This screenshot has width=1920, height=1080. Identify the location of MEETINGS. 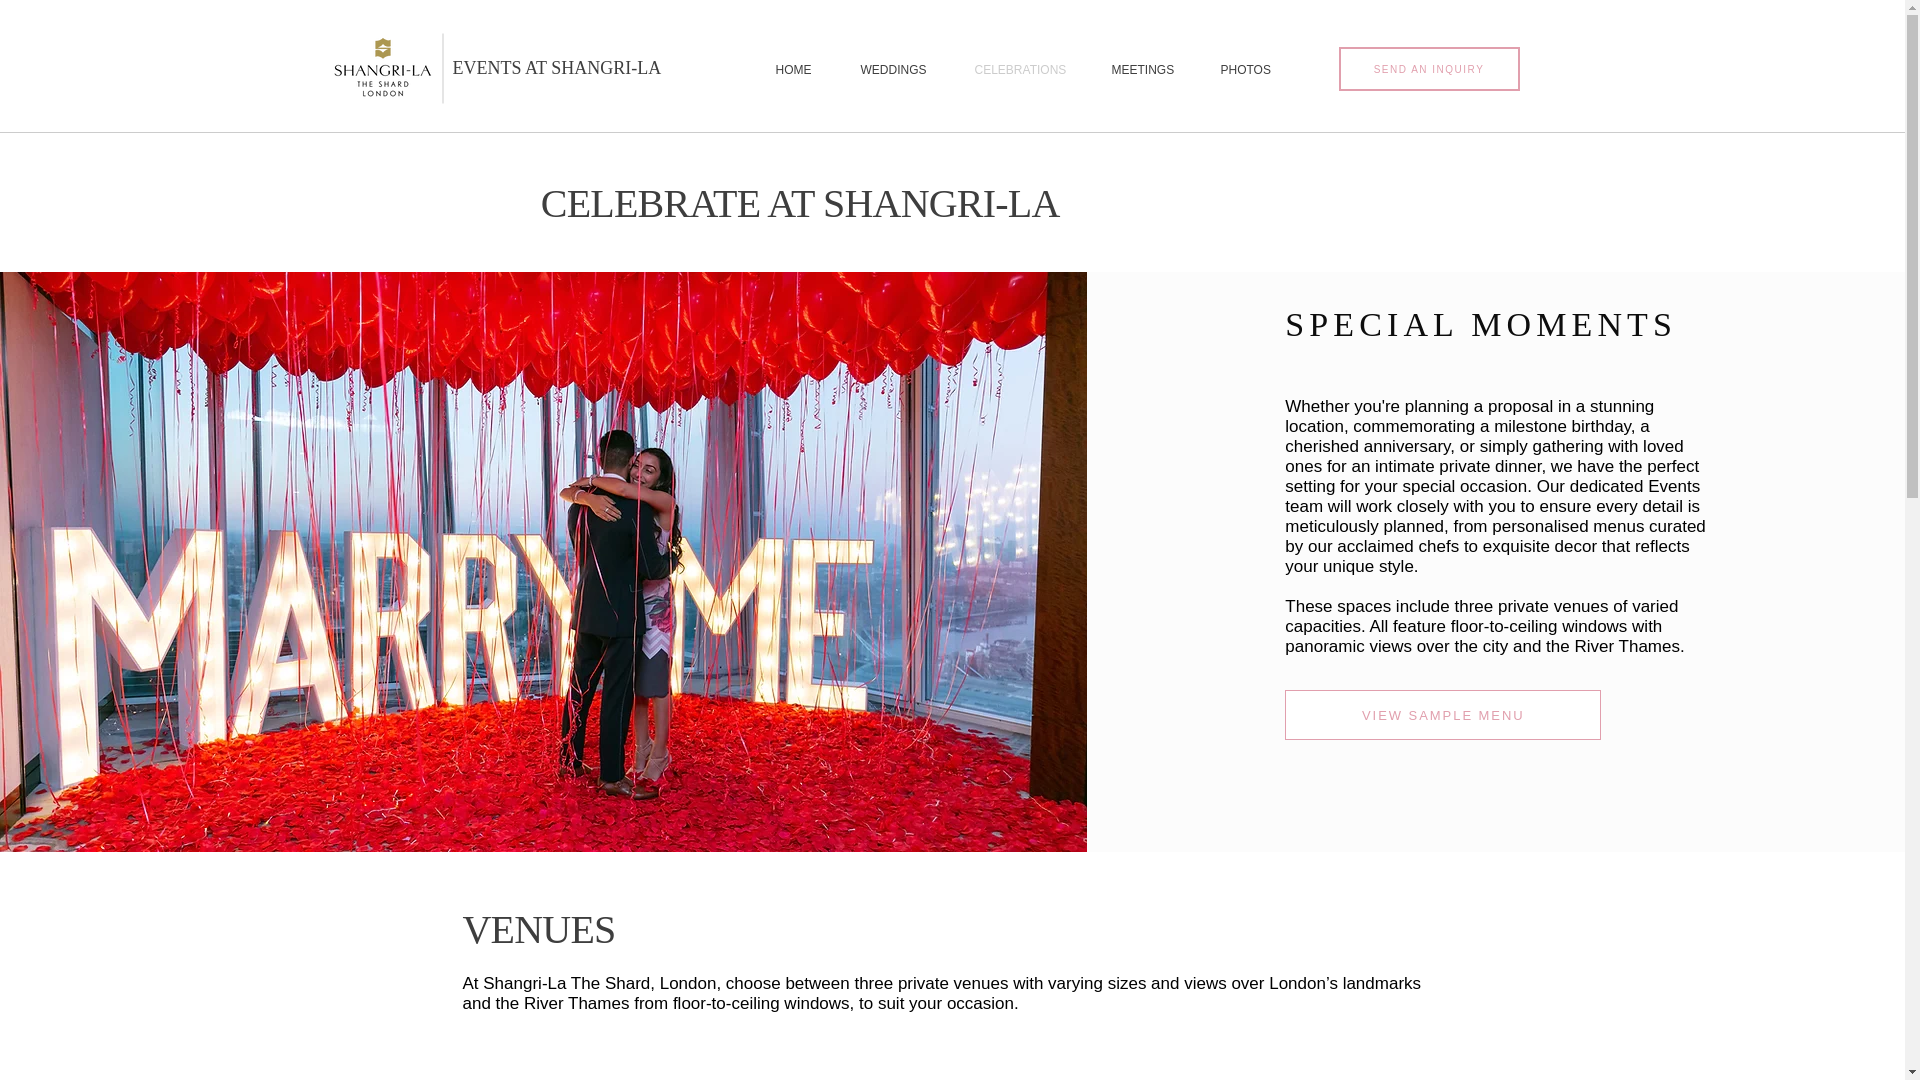
(1140, 70).